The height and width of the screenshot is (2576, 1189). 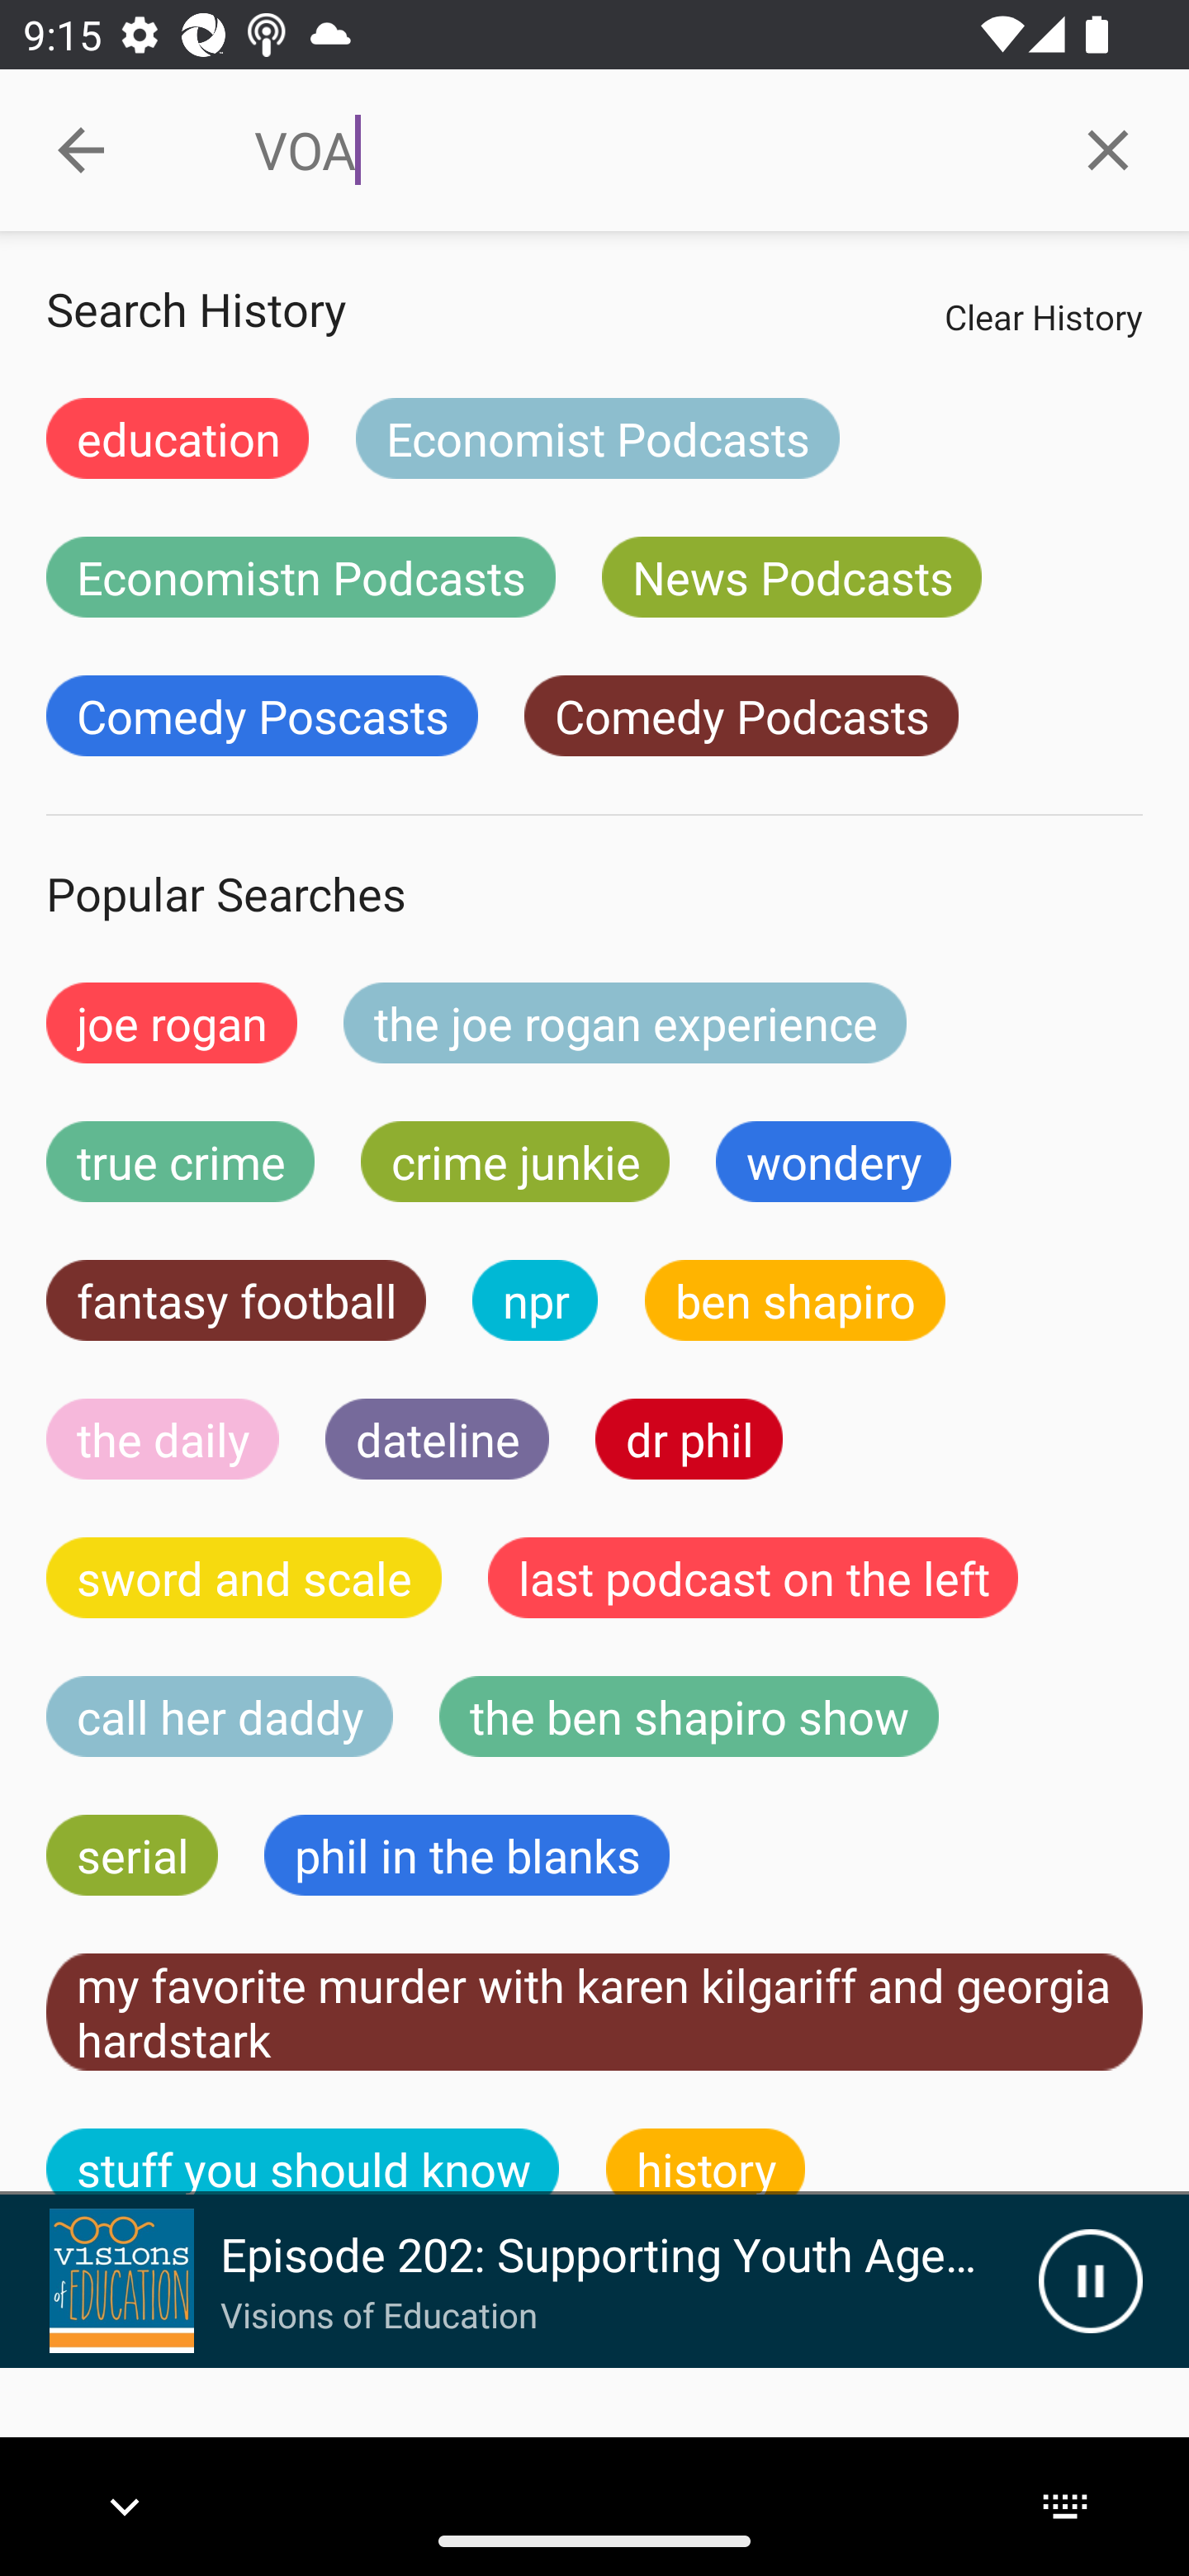 What do you see at coordinates (514, 1162) in the screenshot?
I see `crime junkie` at bounding box center [514, 1162].